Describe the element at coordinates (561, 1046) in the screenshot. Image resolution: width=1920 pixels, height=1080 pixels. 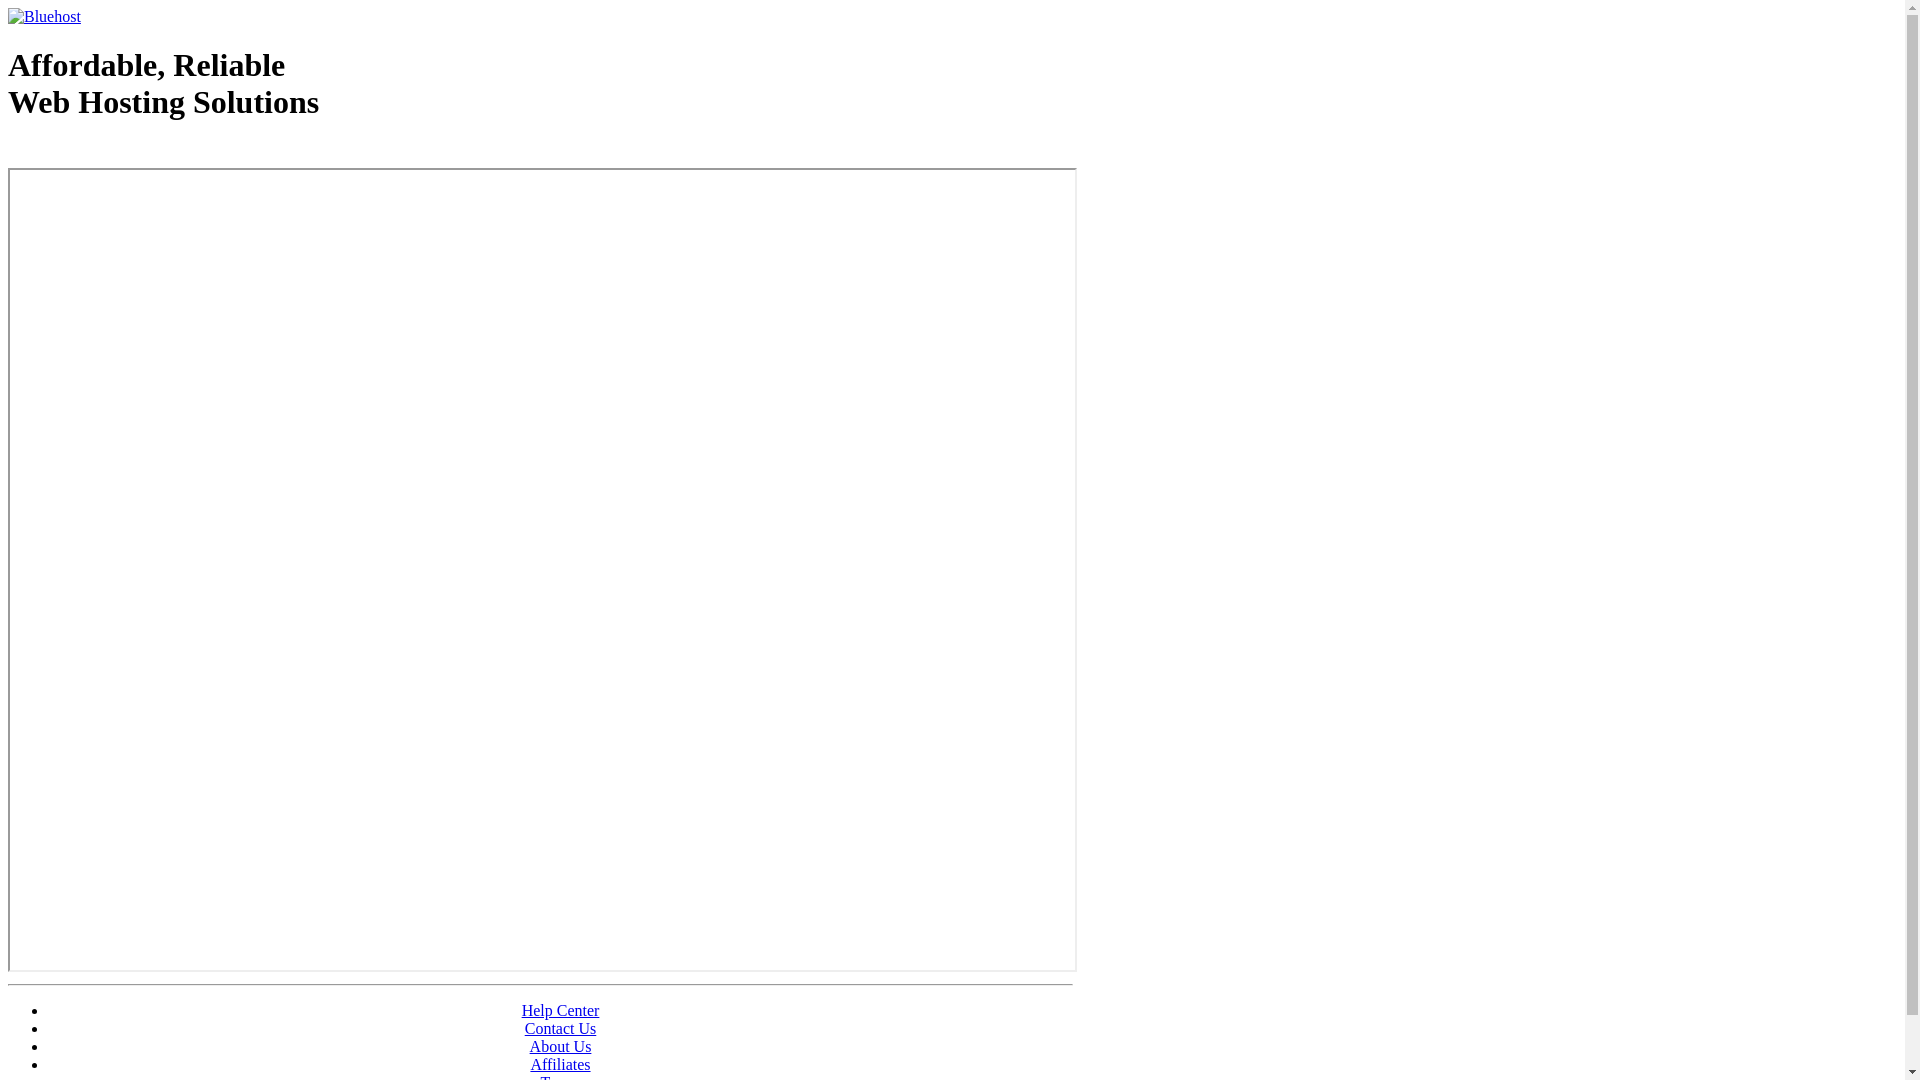
I see `About Us` at that location.